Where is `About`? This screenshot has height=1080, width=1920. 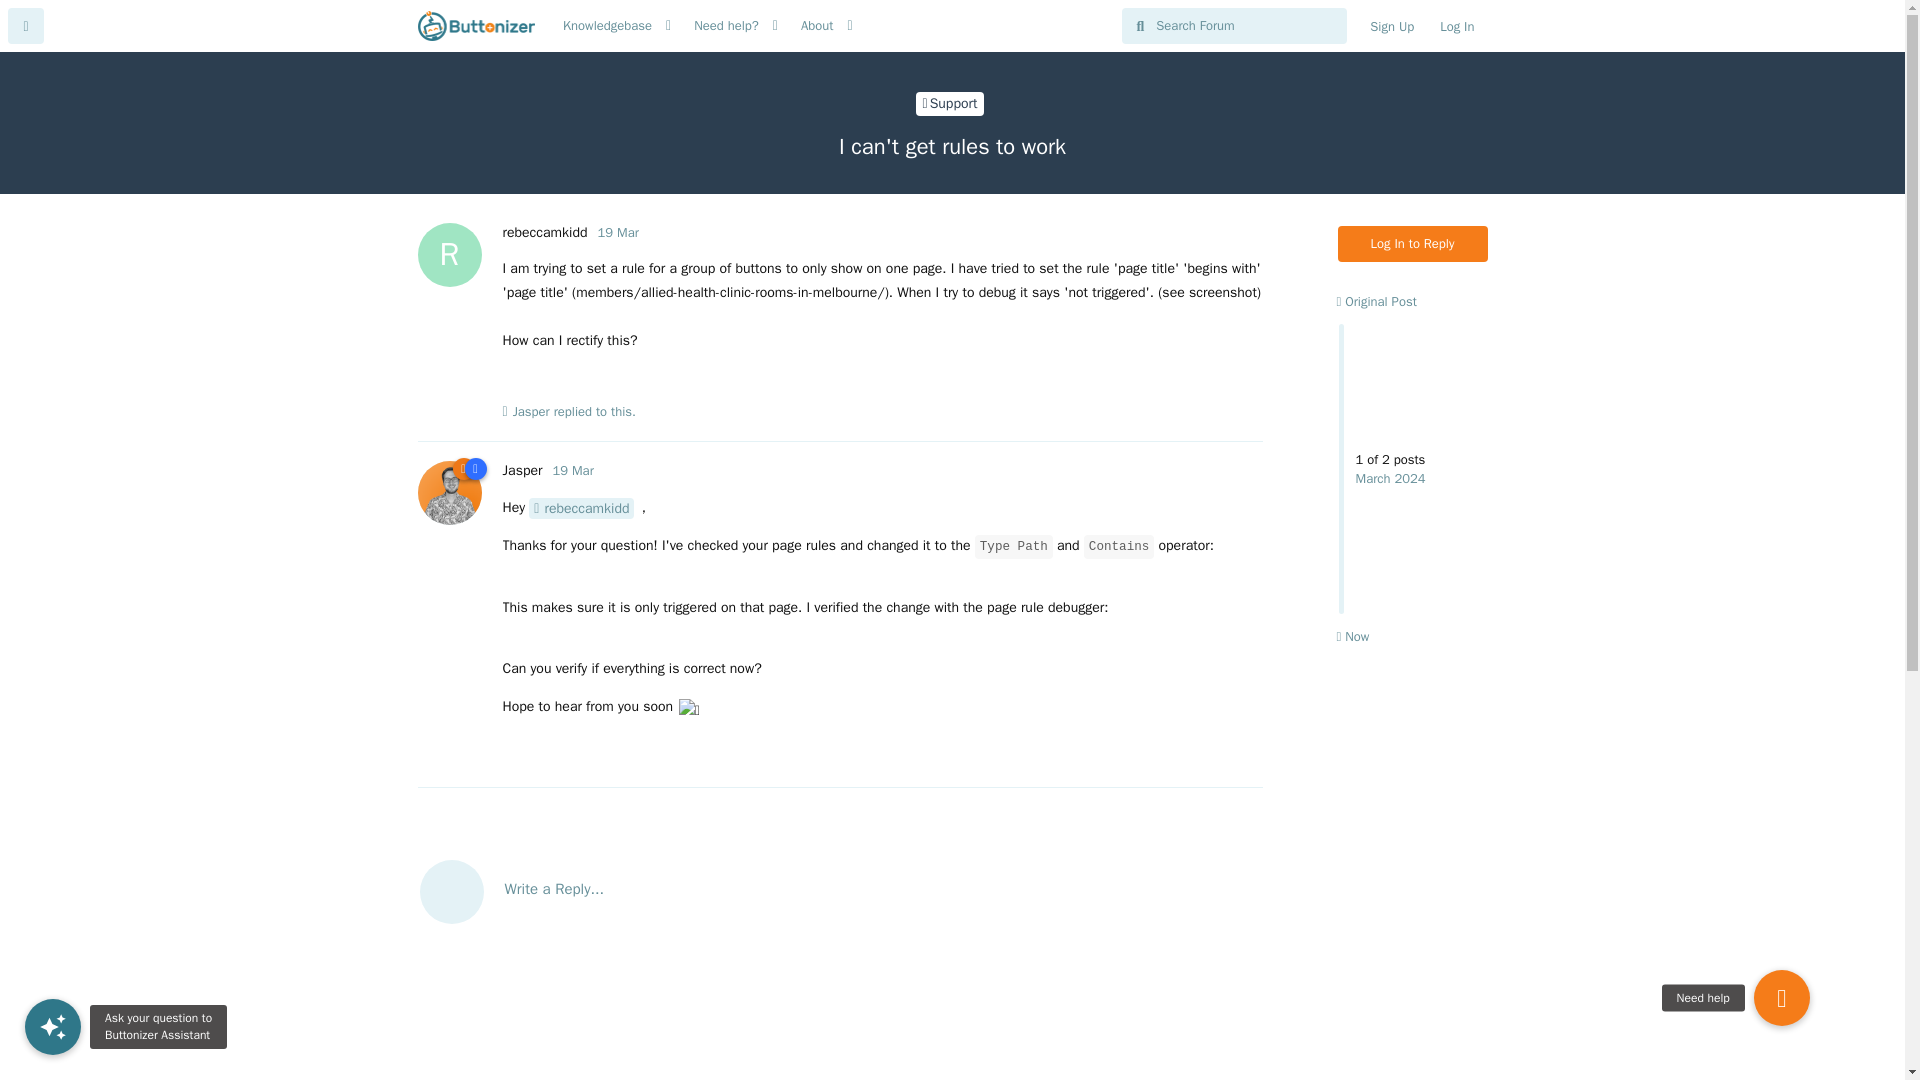
About is located at coordinates (816, 26).